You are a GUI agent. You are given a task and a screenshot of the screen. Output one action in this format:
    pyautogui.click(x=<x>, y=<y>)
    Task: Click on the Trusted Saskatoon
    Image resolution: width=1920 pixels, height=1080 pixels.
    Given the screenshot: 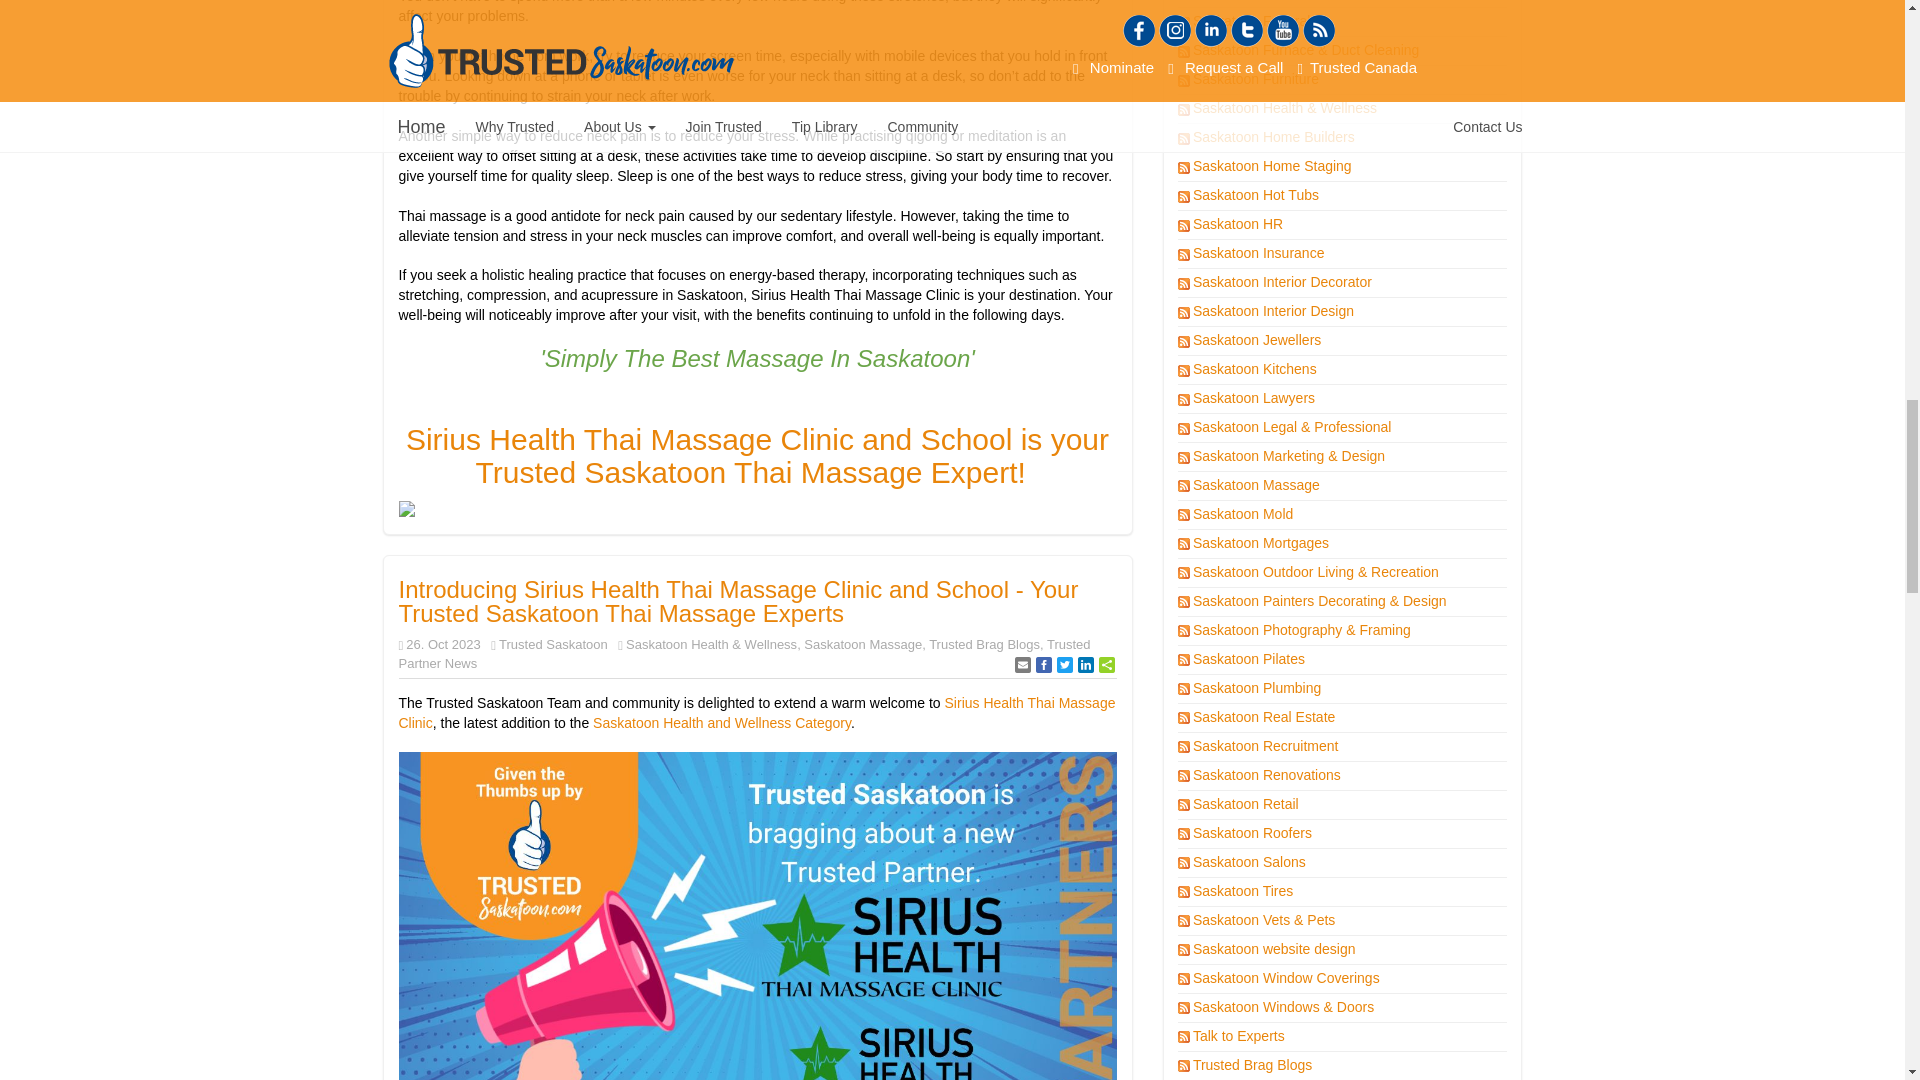 What is the action you would take?
    pyautogui.click(x=554, y=644)
    